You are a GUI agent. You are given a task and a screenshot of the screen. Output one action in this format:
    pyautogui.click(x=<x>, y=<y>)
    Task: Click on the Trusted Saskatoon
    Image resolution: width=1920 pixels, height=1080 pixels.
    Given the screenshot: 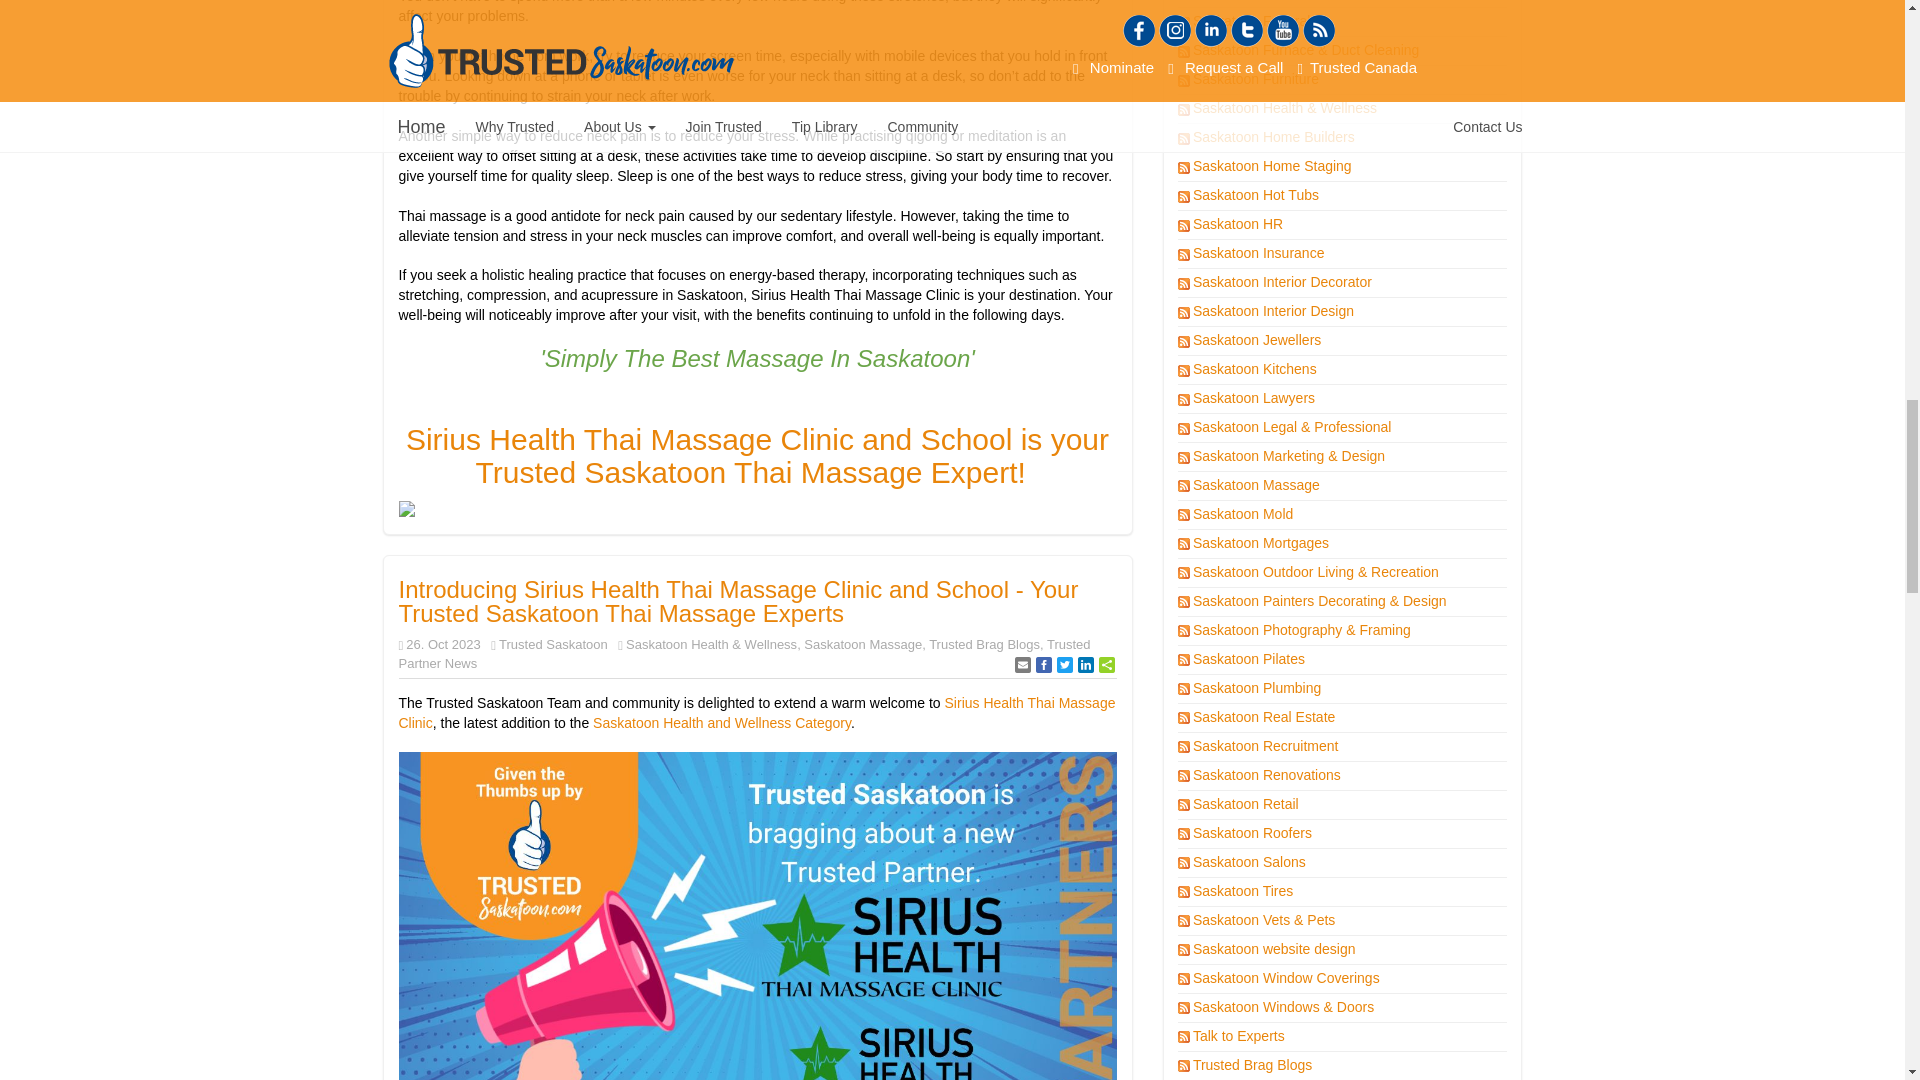 What is the action you would take?
    pyautogui.click(x=554, y=644)
    